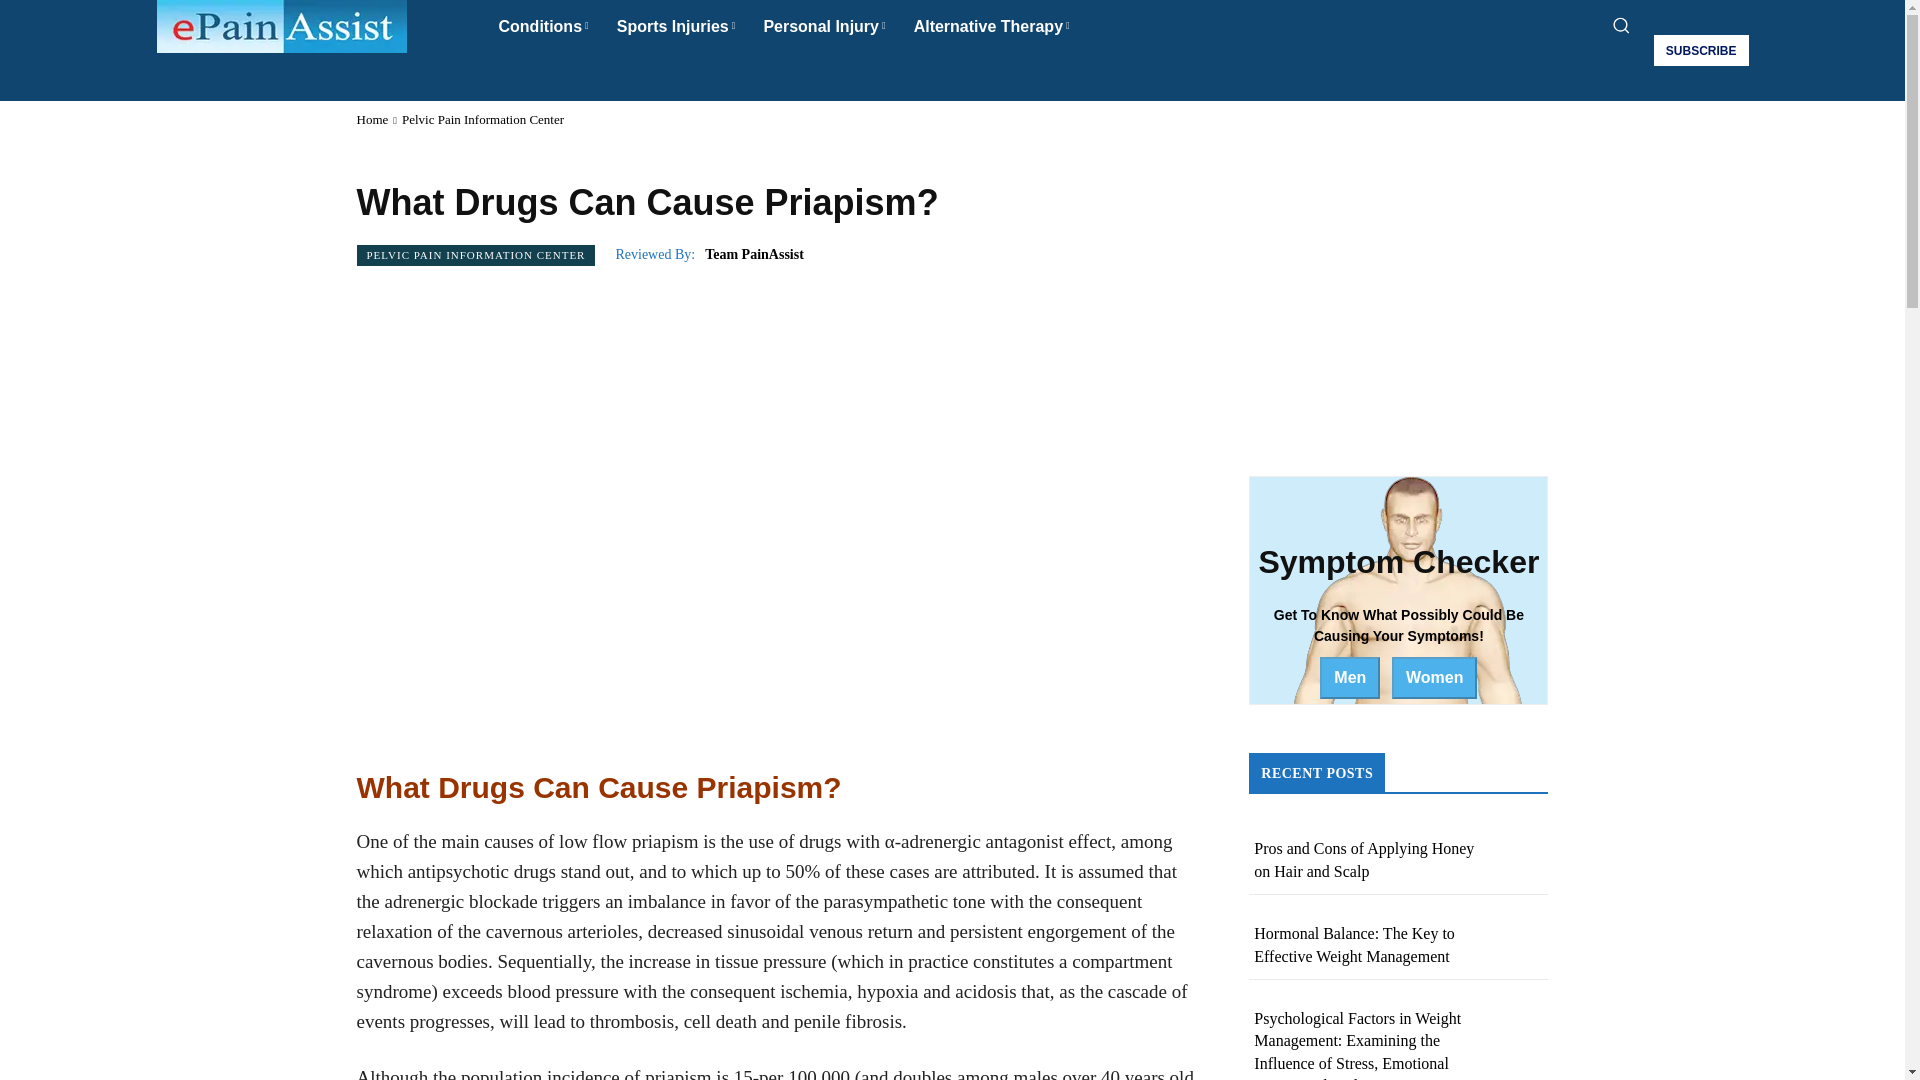 The height and width of the screenshot is (1080, 1920). I want to click on Pros and Cons of Applying Honey on Hair and Scalp, so click(1364, 860).